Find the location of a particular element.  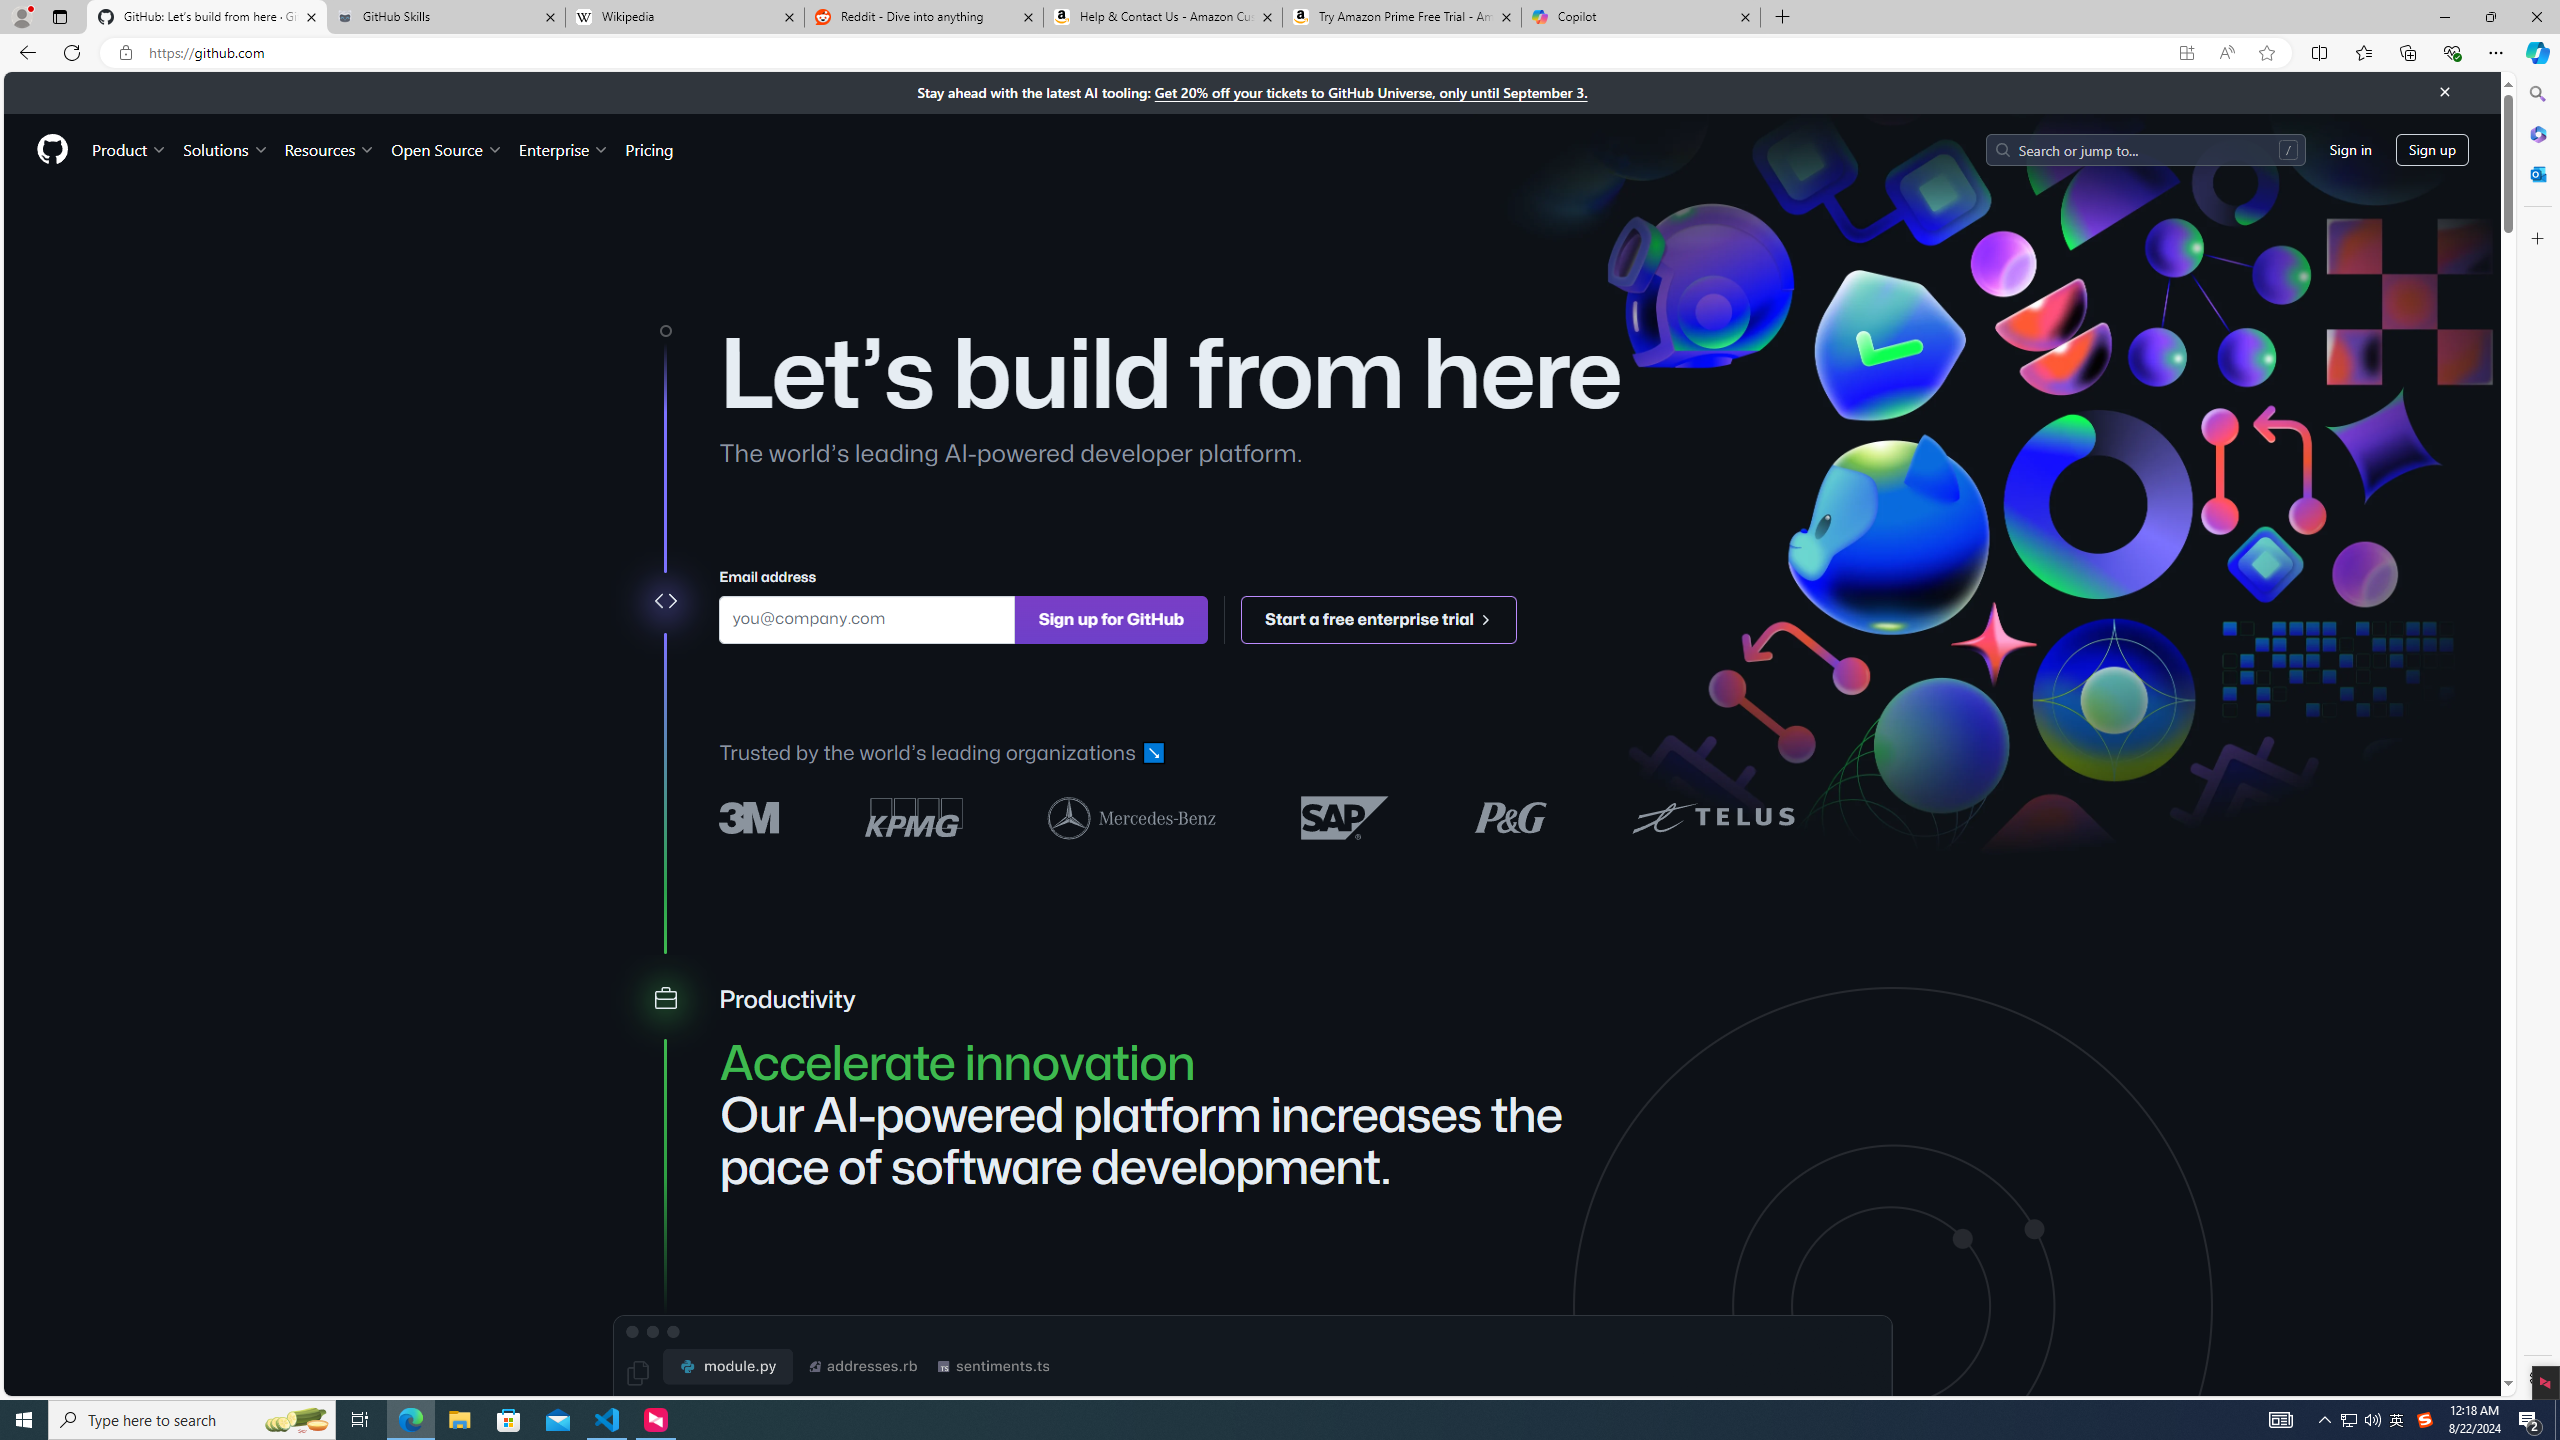

Address and search bar is located at coordinates (1158, 53).